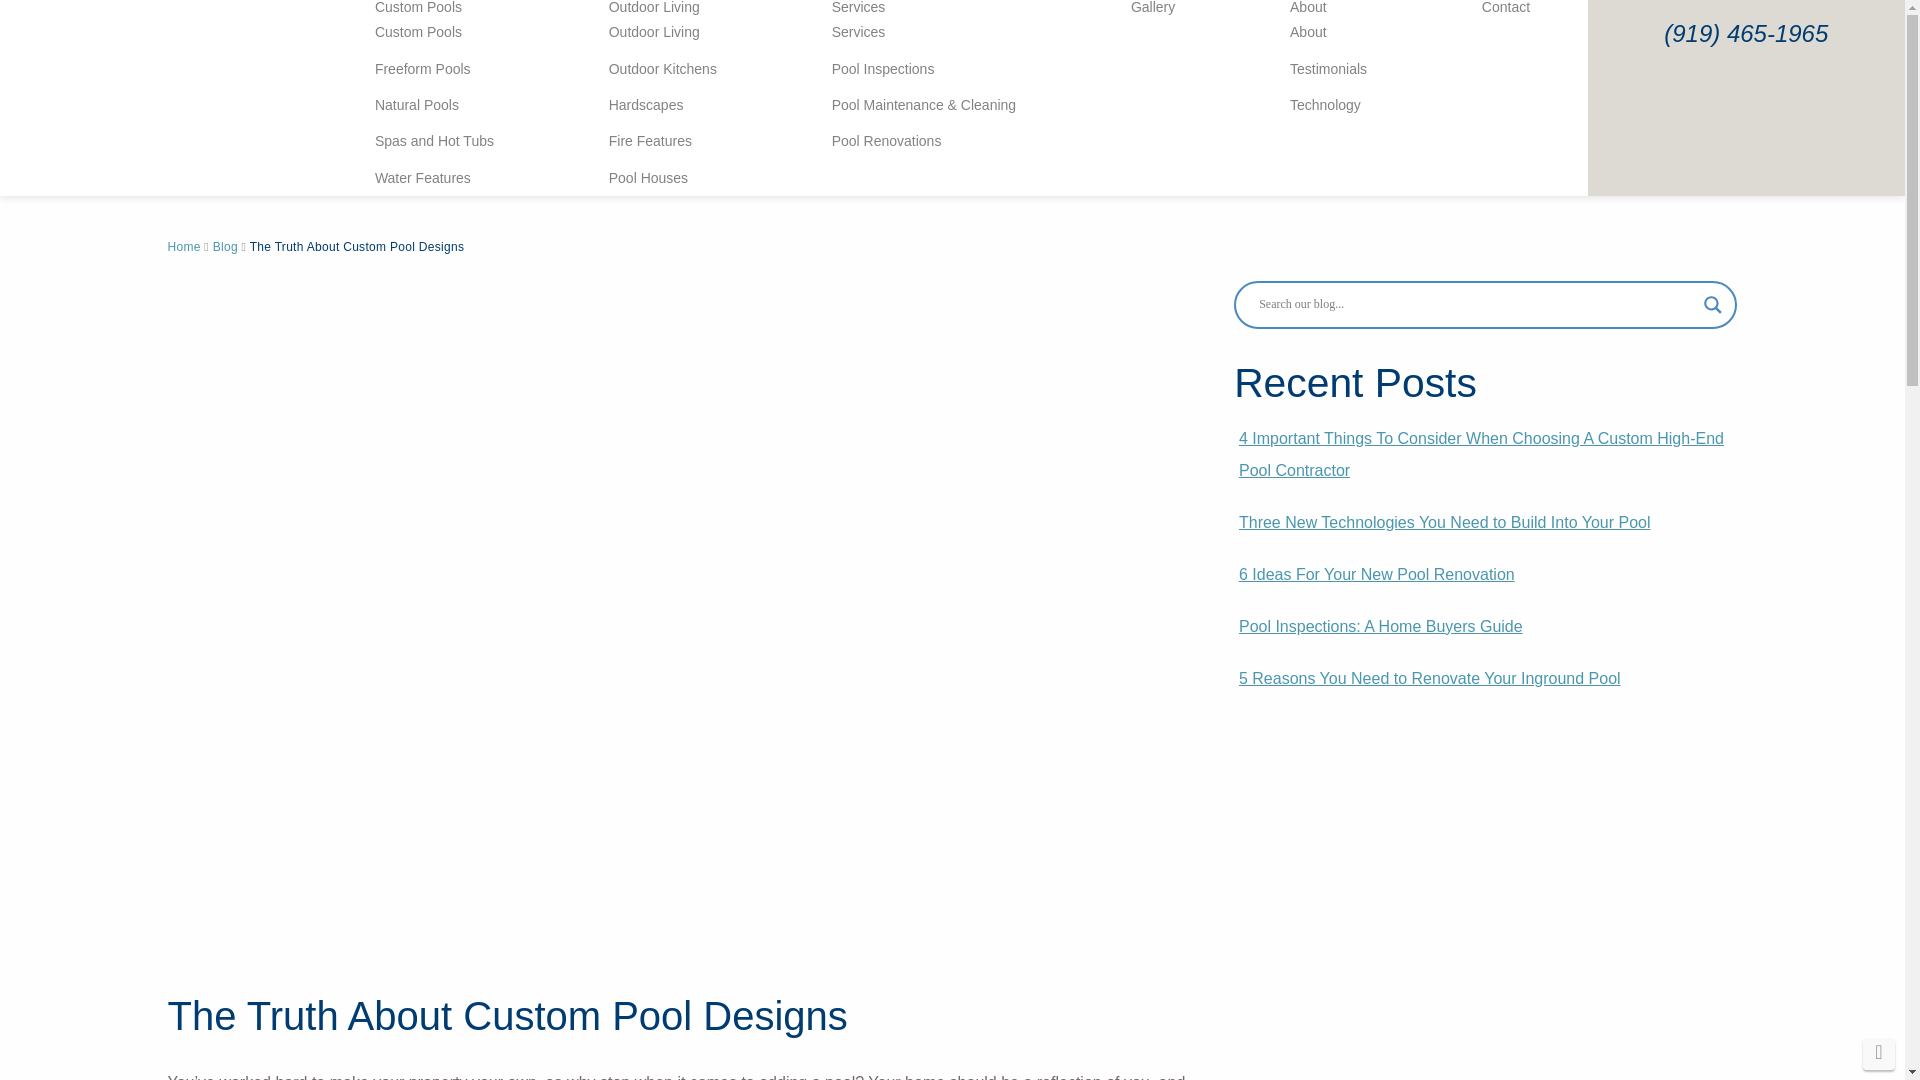  I want to click on Custom Pools, so click(434, 7).